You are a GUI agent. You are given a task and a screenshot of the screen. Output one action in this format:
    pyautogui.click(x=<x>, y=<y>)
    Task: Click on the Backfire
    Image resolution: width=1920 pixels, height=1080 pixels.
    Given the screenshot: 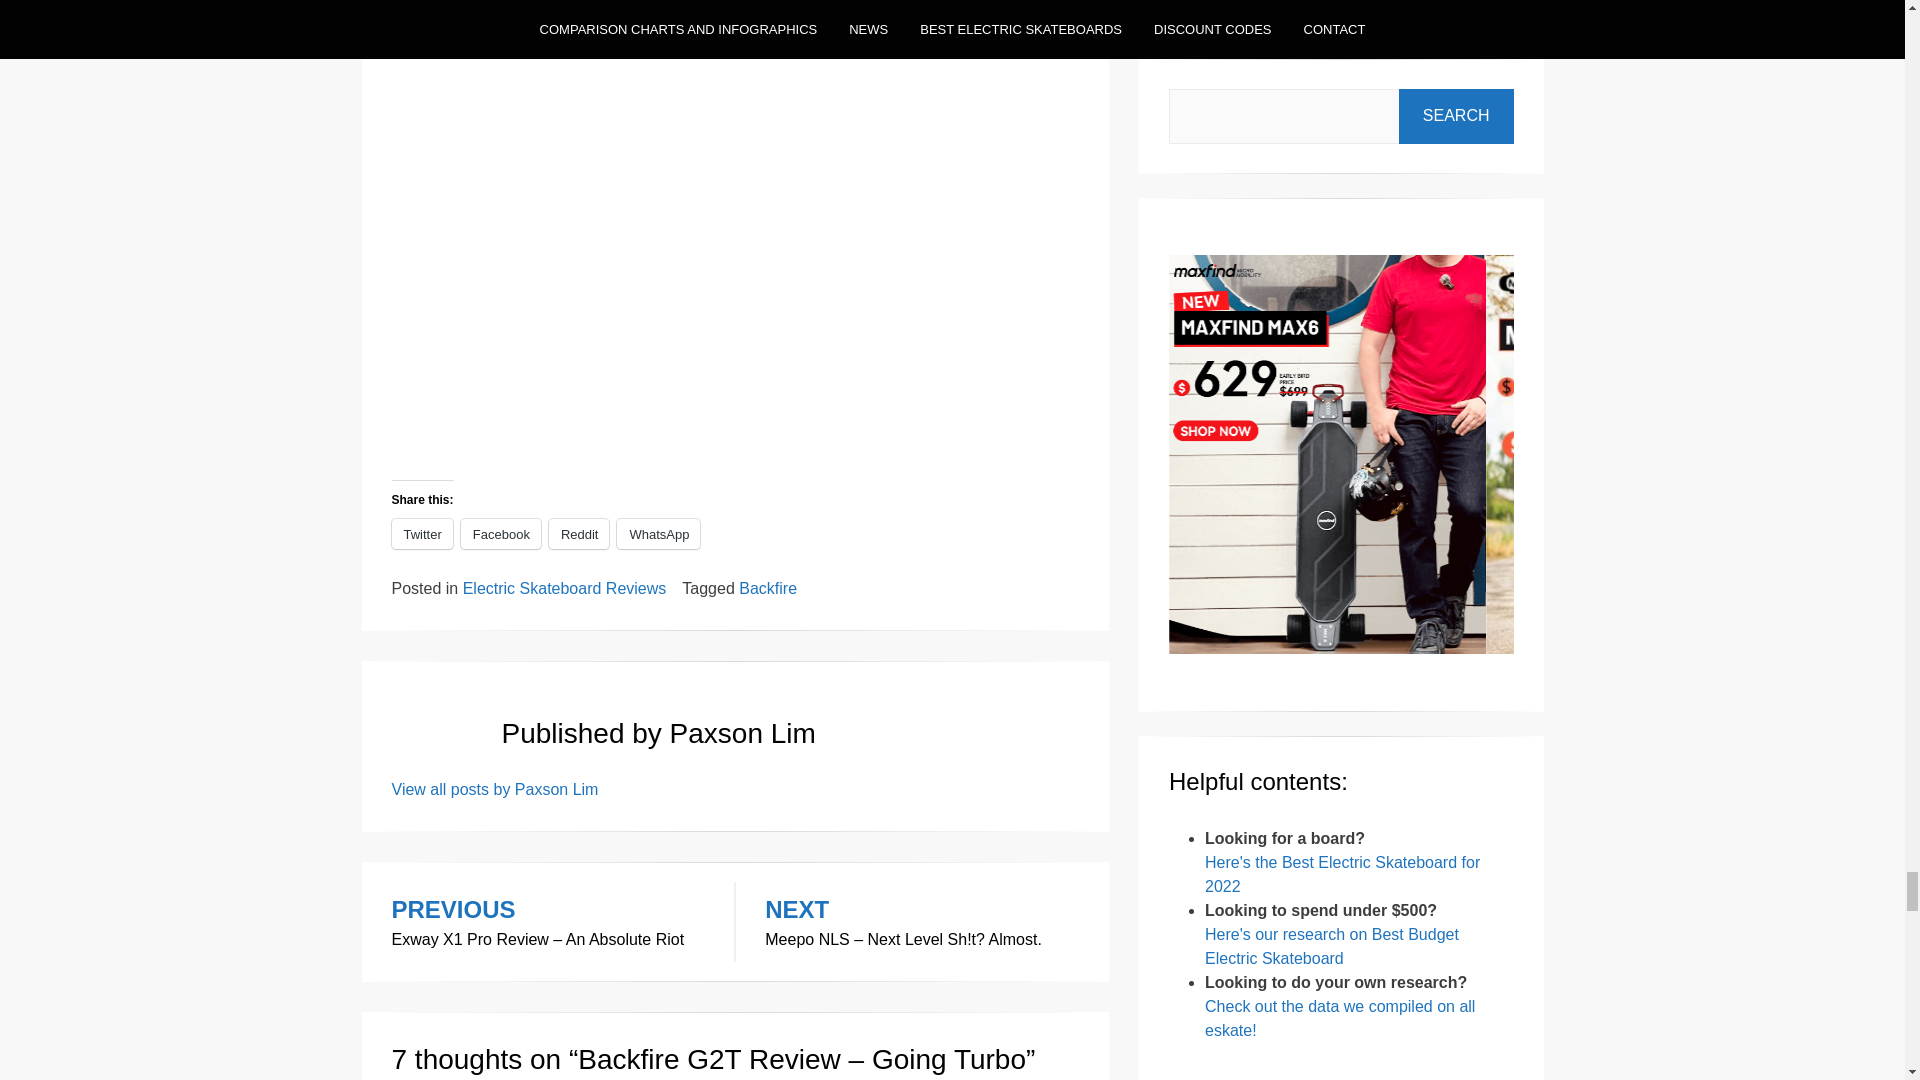 What is the action you would take?
    pyautogui.click(x=768, y=588)
    